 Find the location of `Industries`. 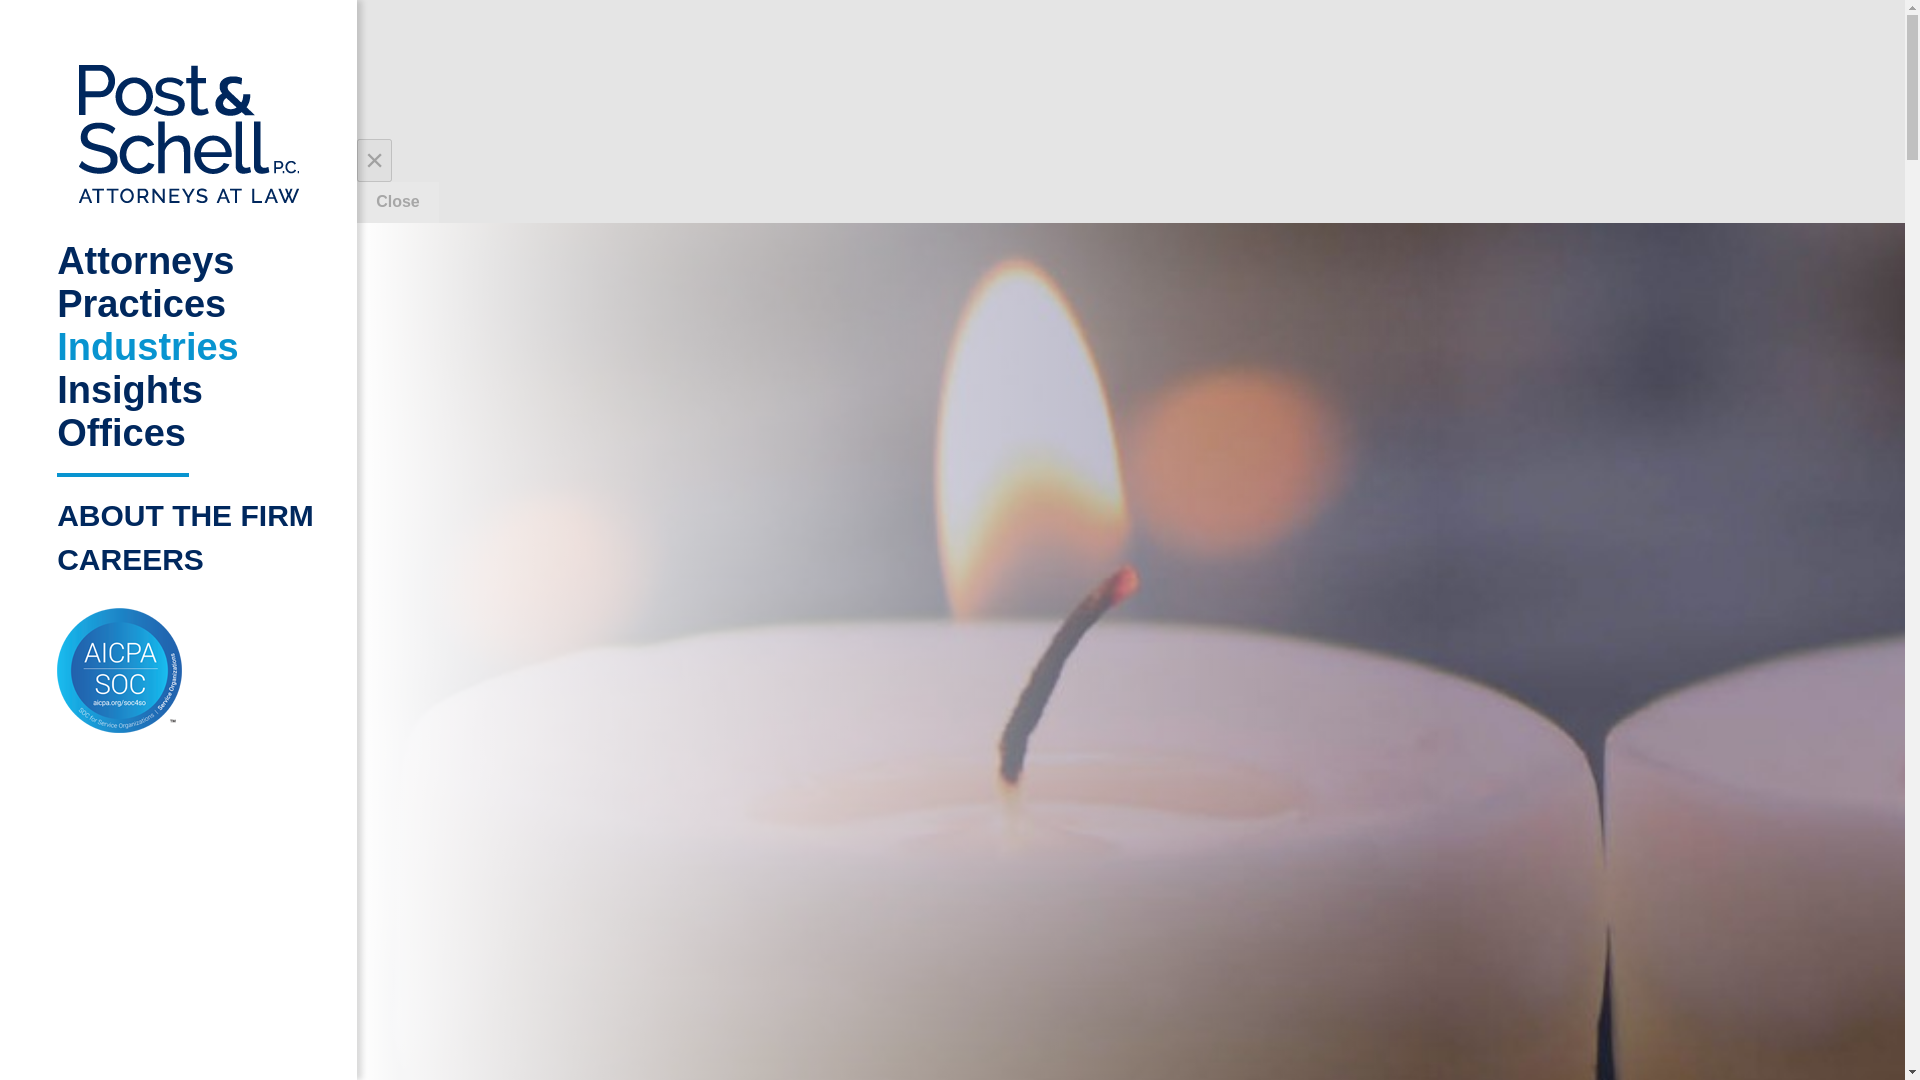

Industries is located at coordinates (188, 348).